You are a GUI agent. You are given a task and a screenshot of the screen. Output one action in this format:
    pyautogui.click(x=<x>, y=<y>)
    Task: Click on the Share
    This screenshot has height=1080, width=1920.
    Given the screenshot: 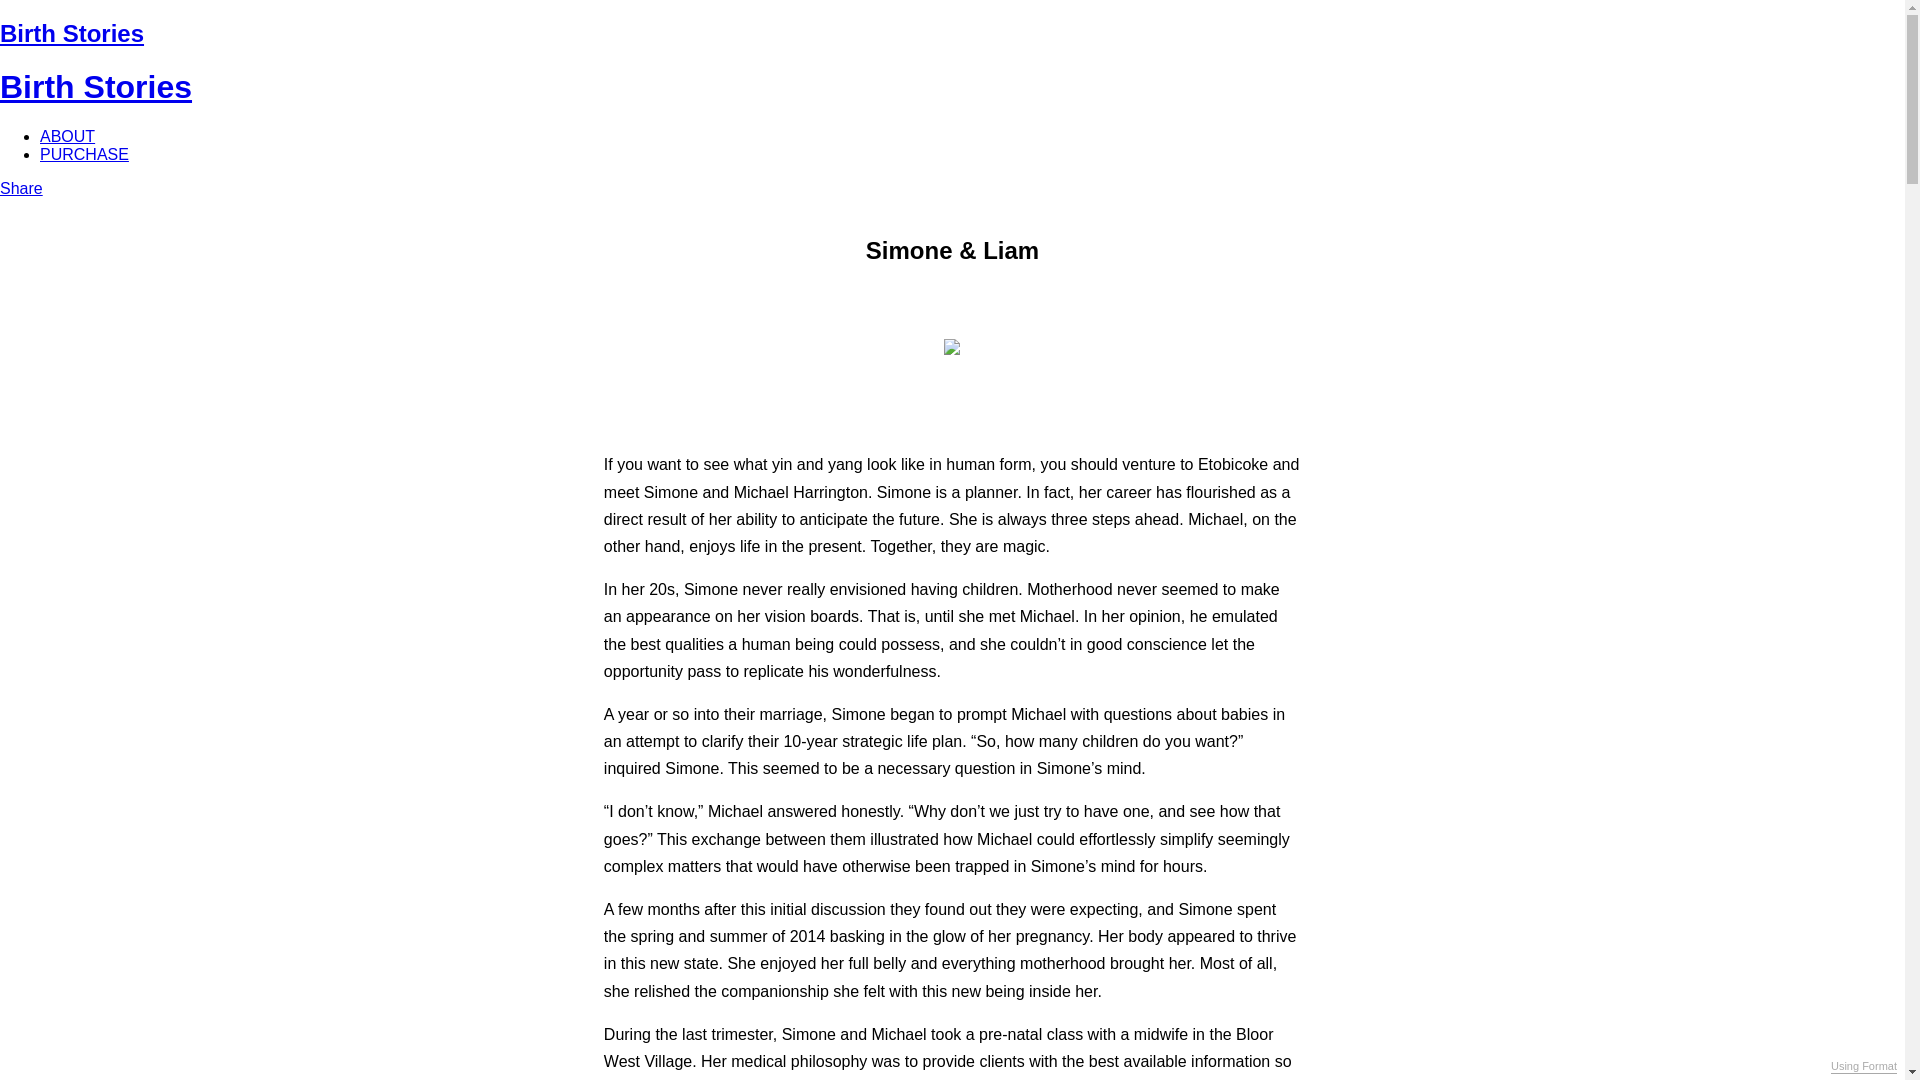 What is the action you would take?
    pyautogui.click(x=22, y=188)
    